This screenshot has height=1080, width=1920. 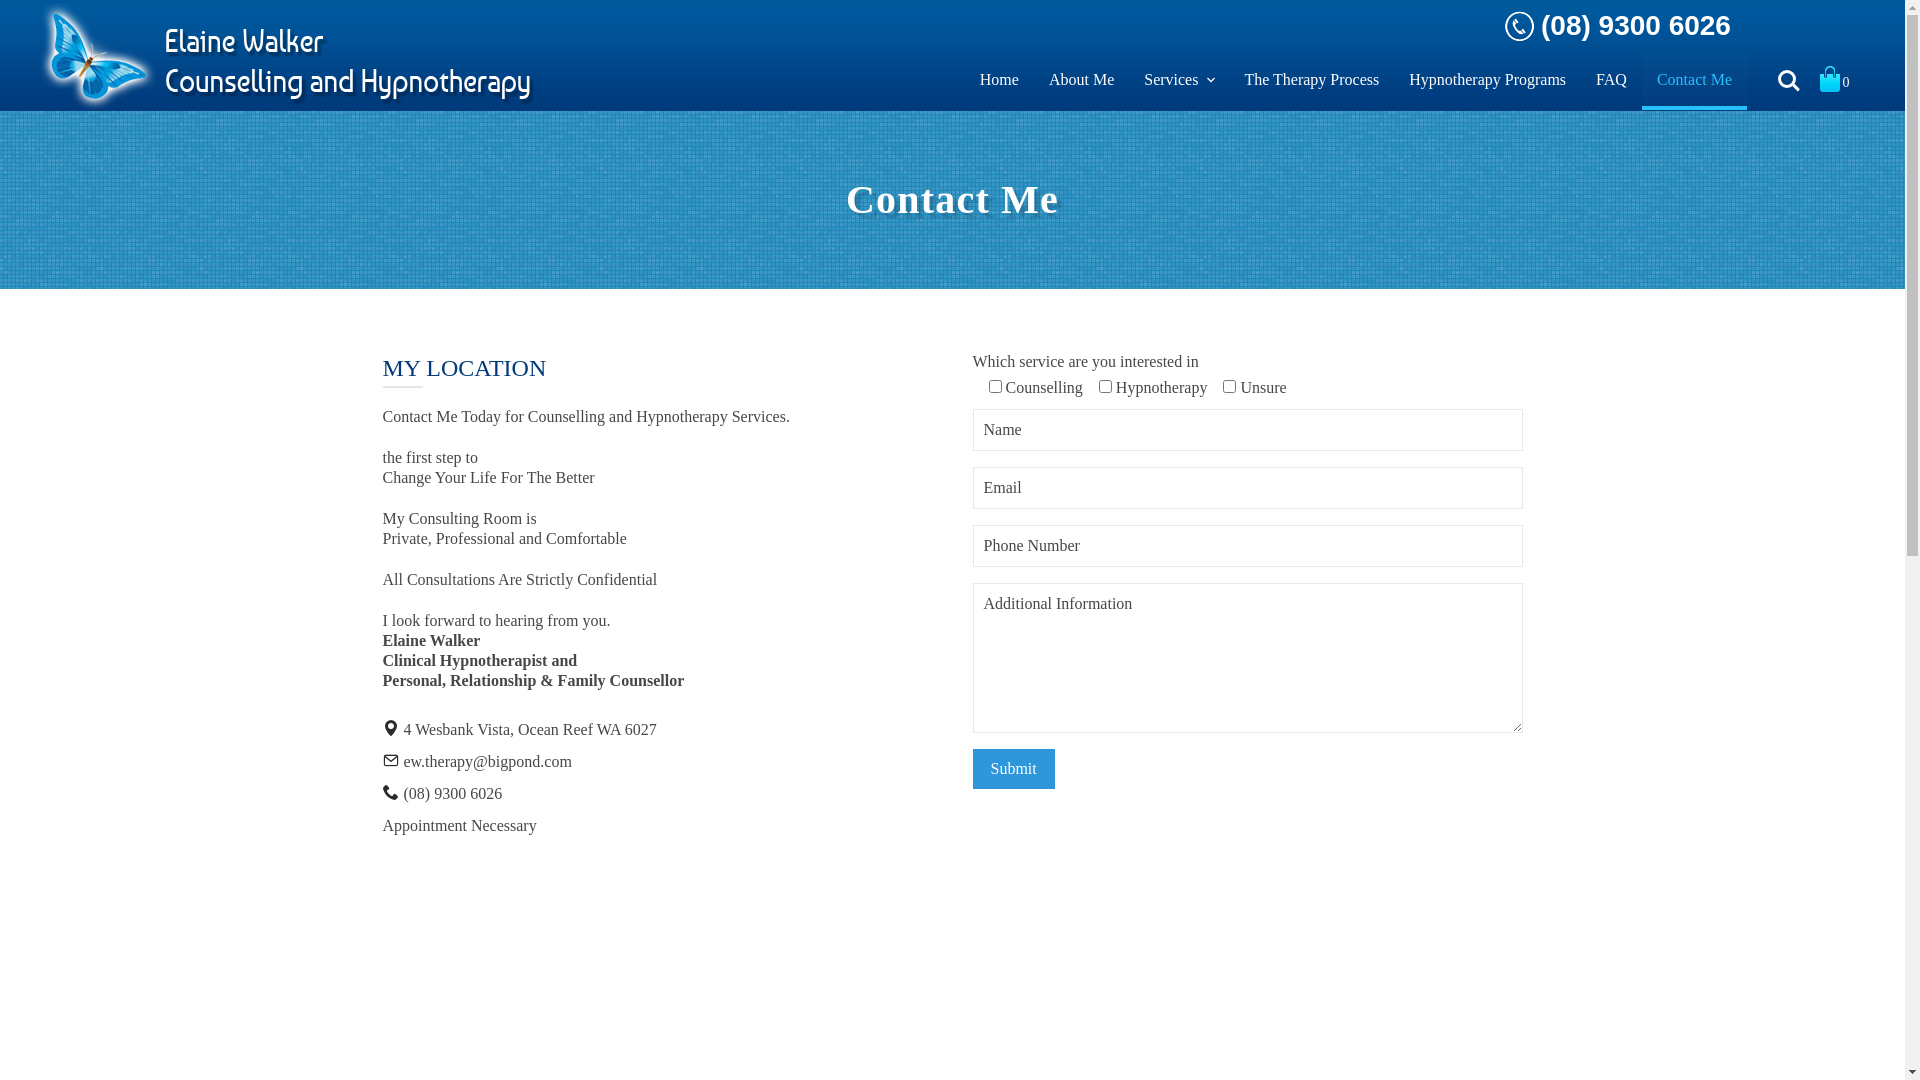 I want to click on The Therapy Process, so click(x=1312, y=80).